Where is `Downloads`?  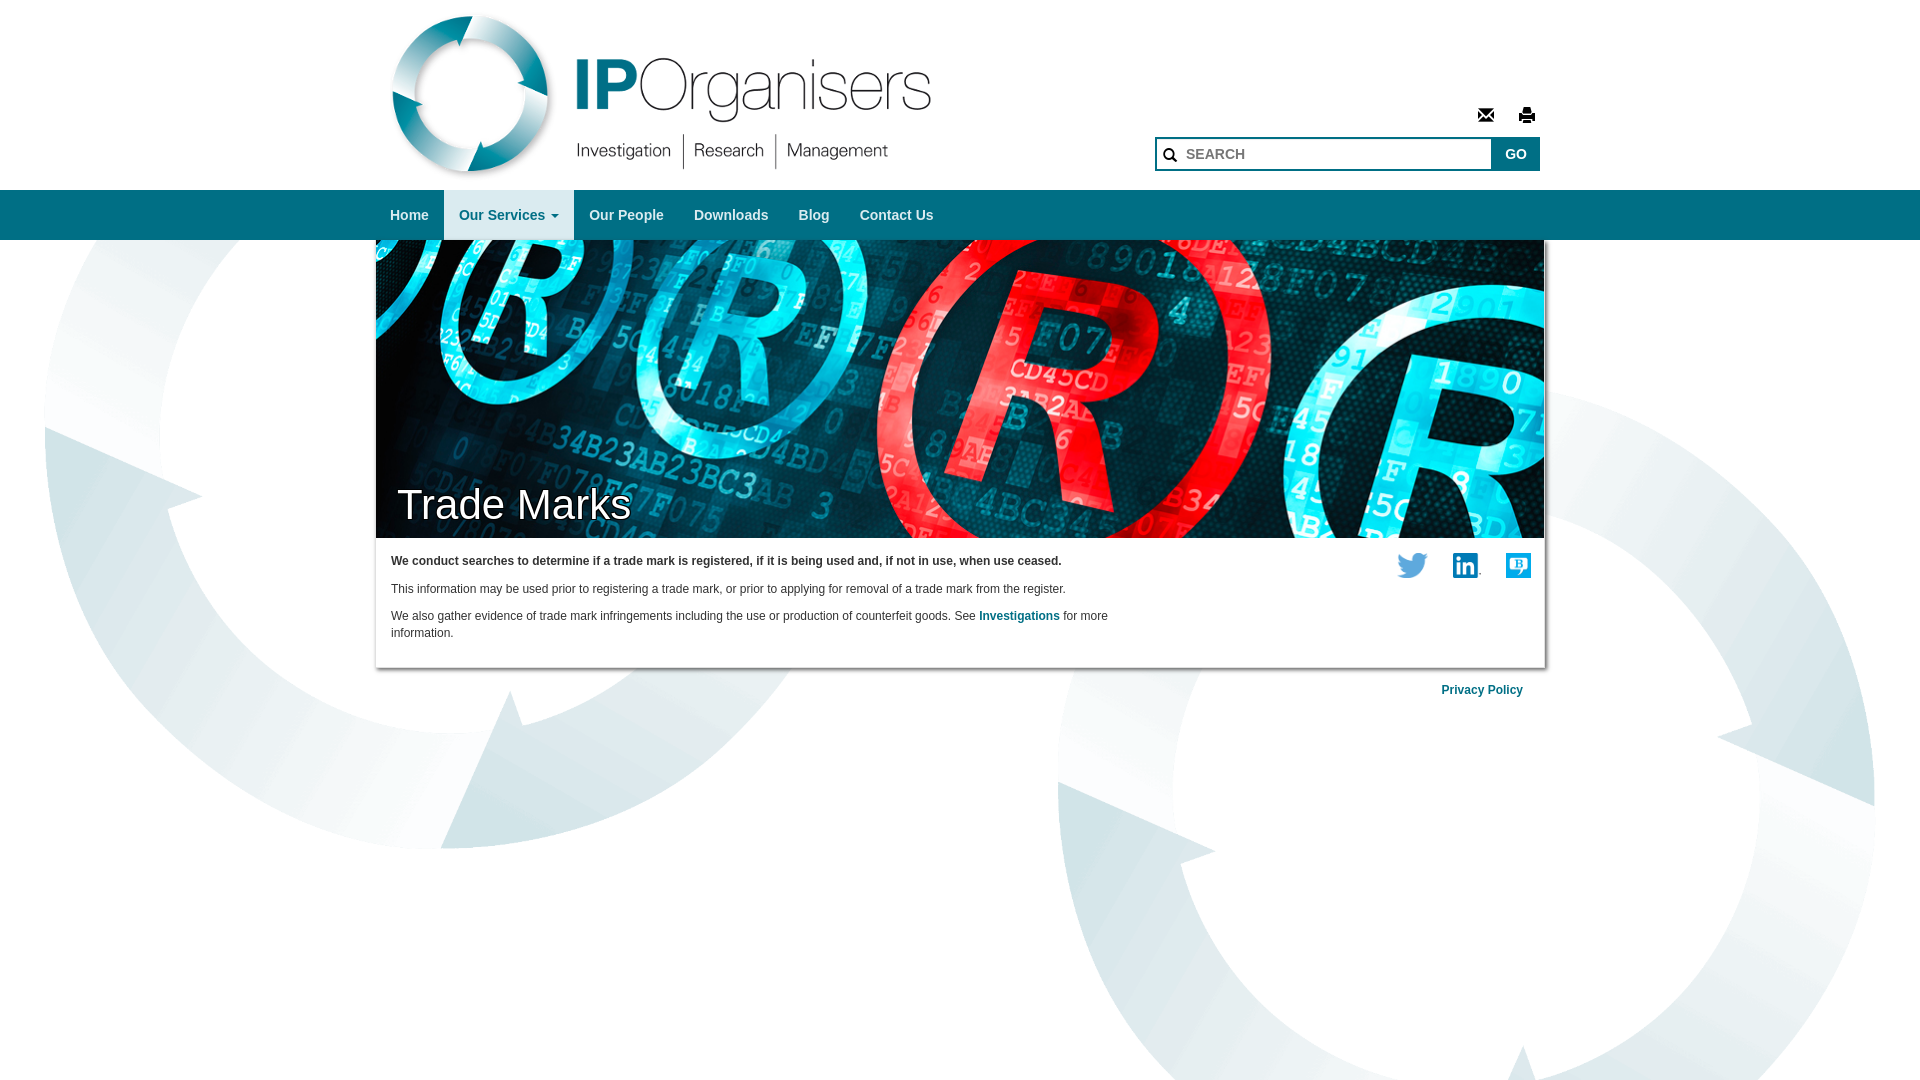 Downloads is located at coordinates (732, 215).